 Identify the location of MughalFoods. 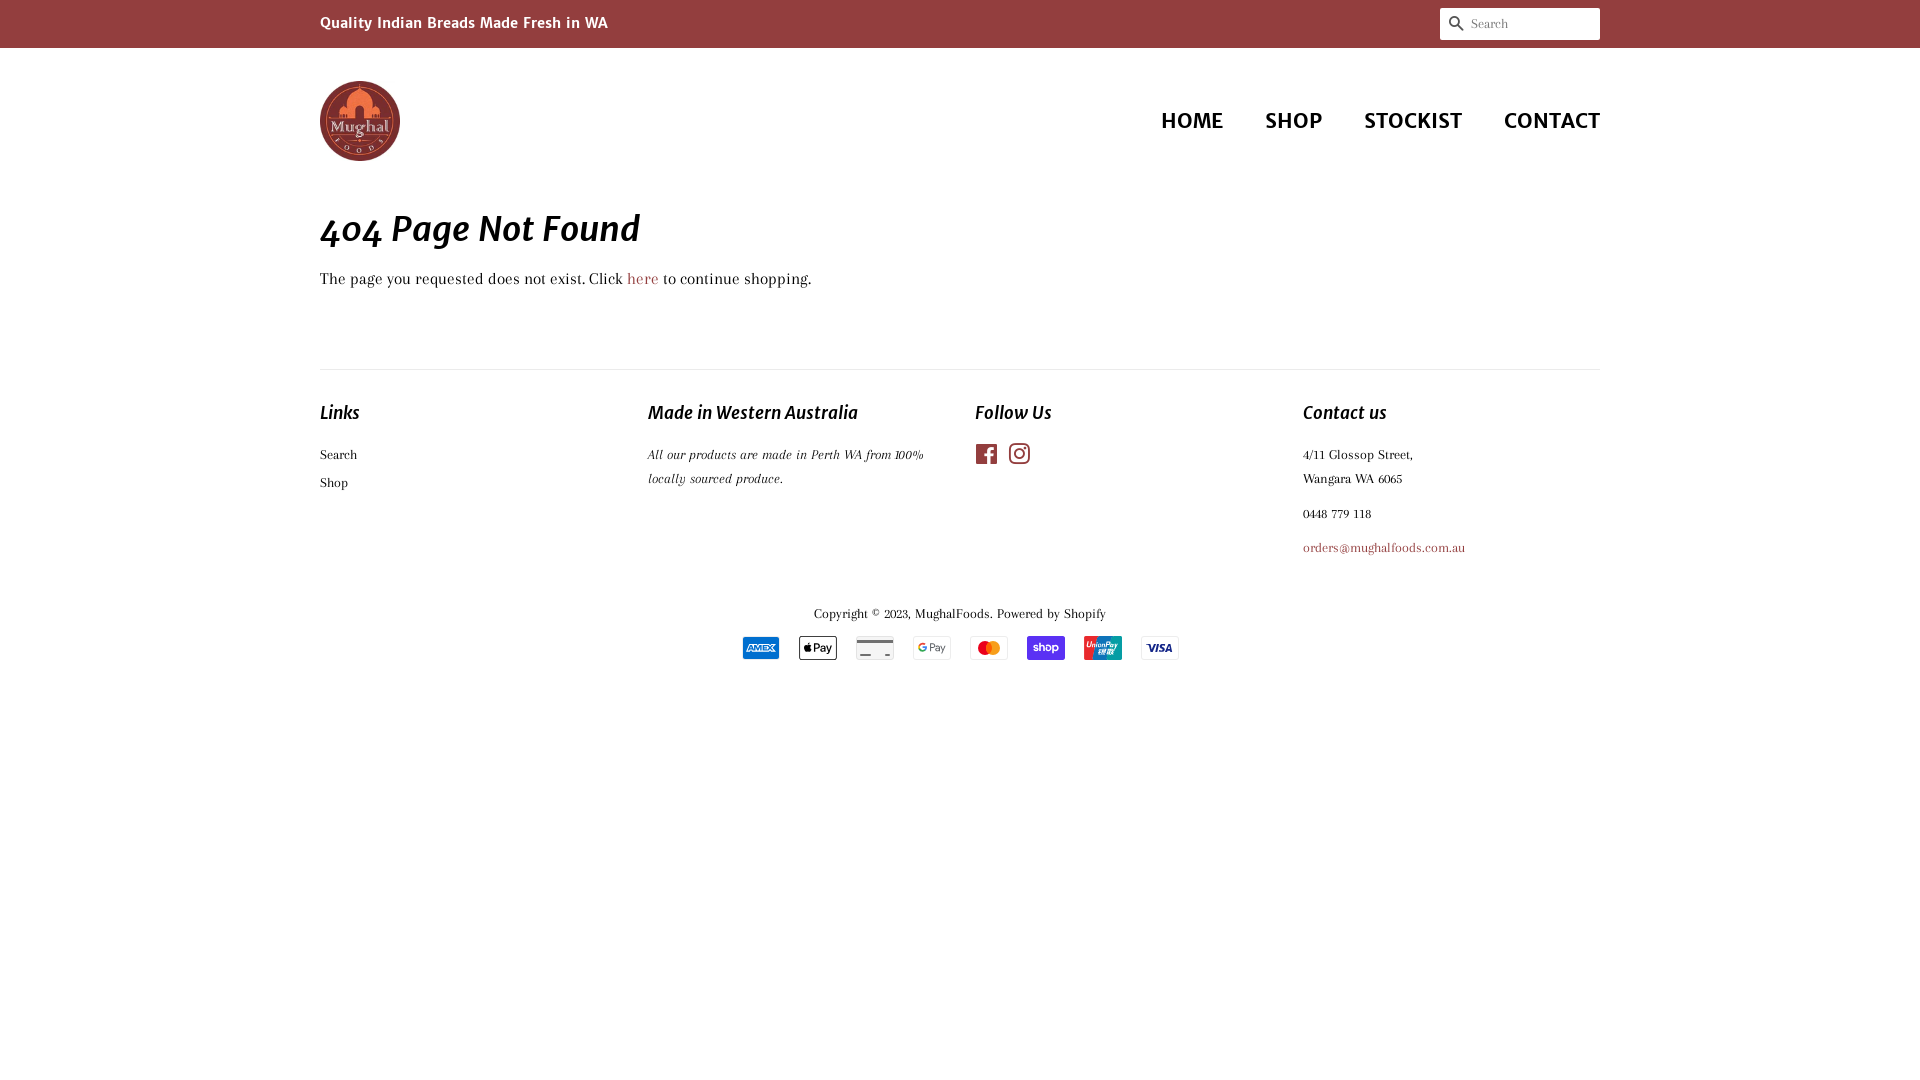
(952, 613).